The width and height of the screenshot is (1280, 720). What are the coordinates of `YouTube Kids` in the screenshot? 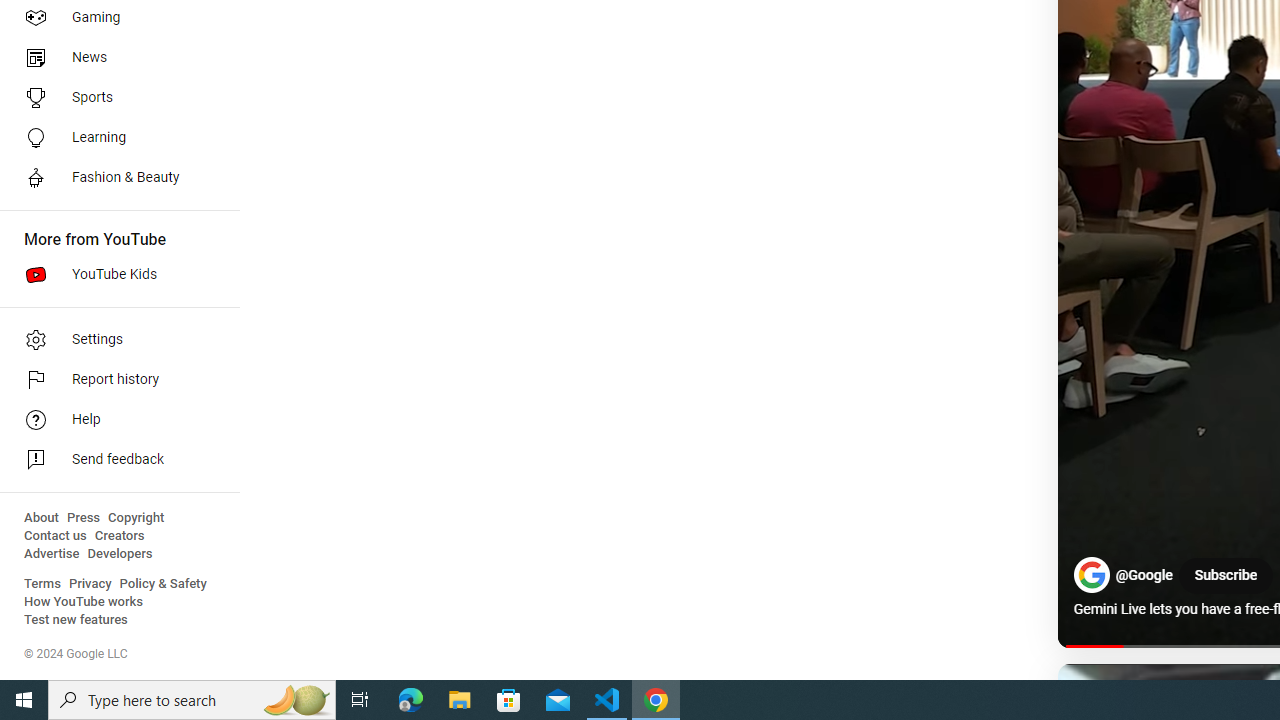 It's located at (114, 274).